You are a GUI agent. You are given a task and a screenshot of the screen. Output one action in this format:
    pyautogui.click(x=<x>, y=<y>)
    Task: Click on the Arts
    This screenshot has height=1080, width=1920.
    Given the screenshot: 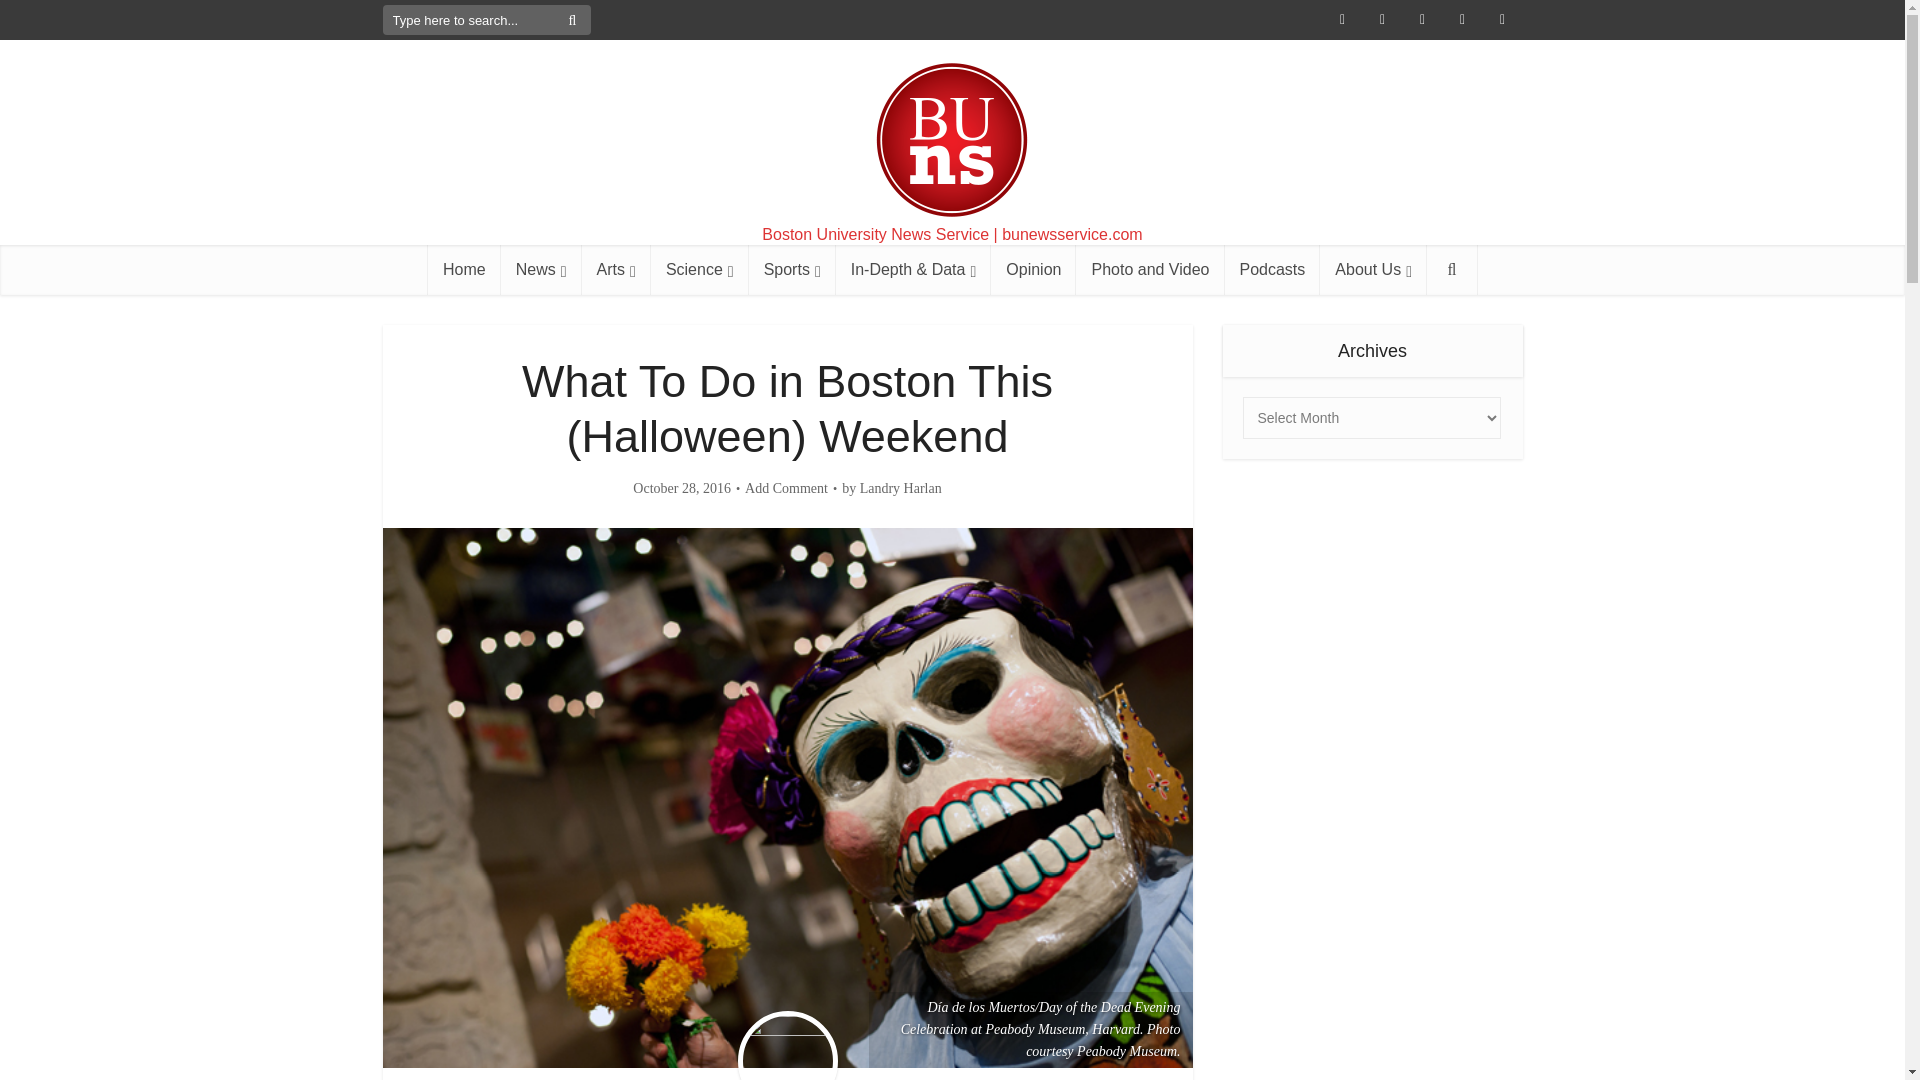 What is the action you would take?
    pyautogui.click(x=616, y=270)
    